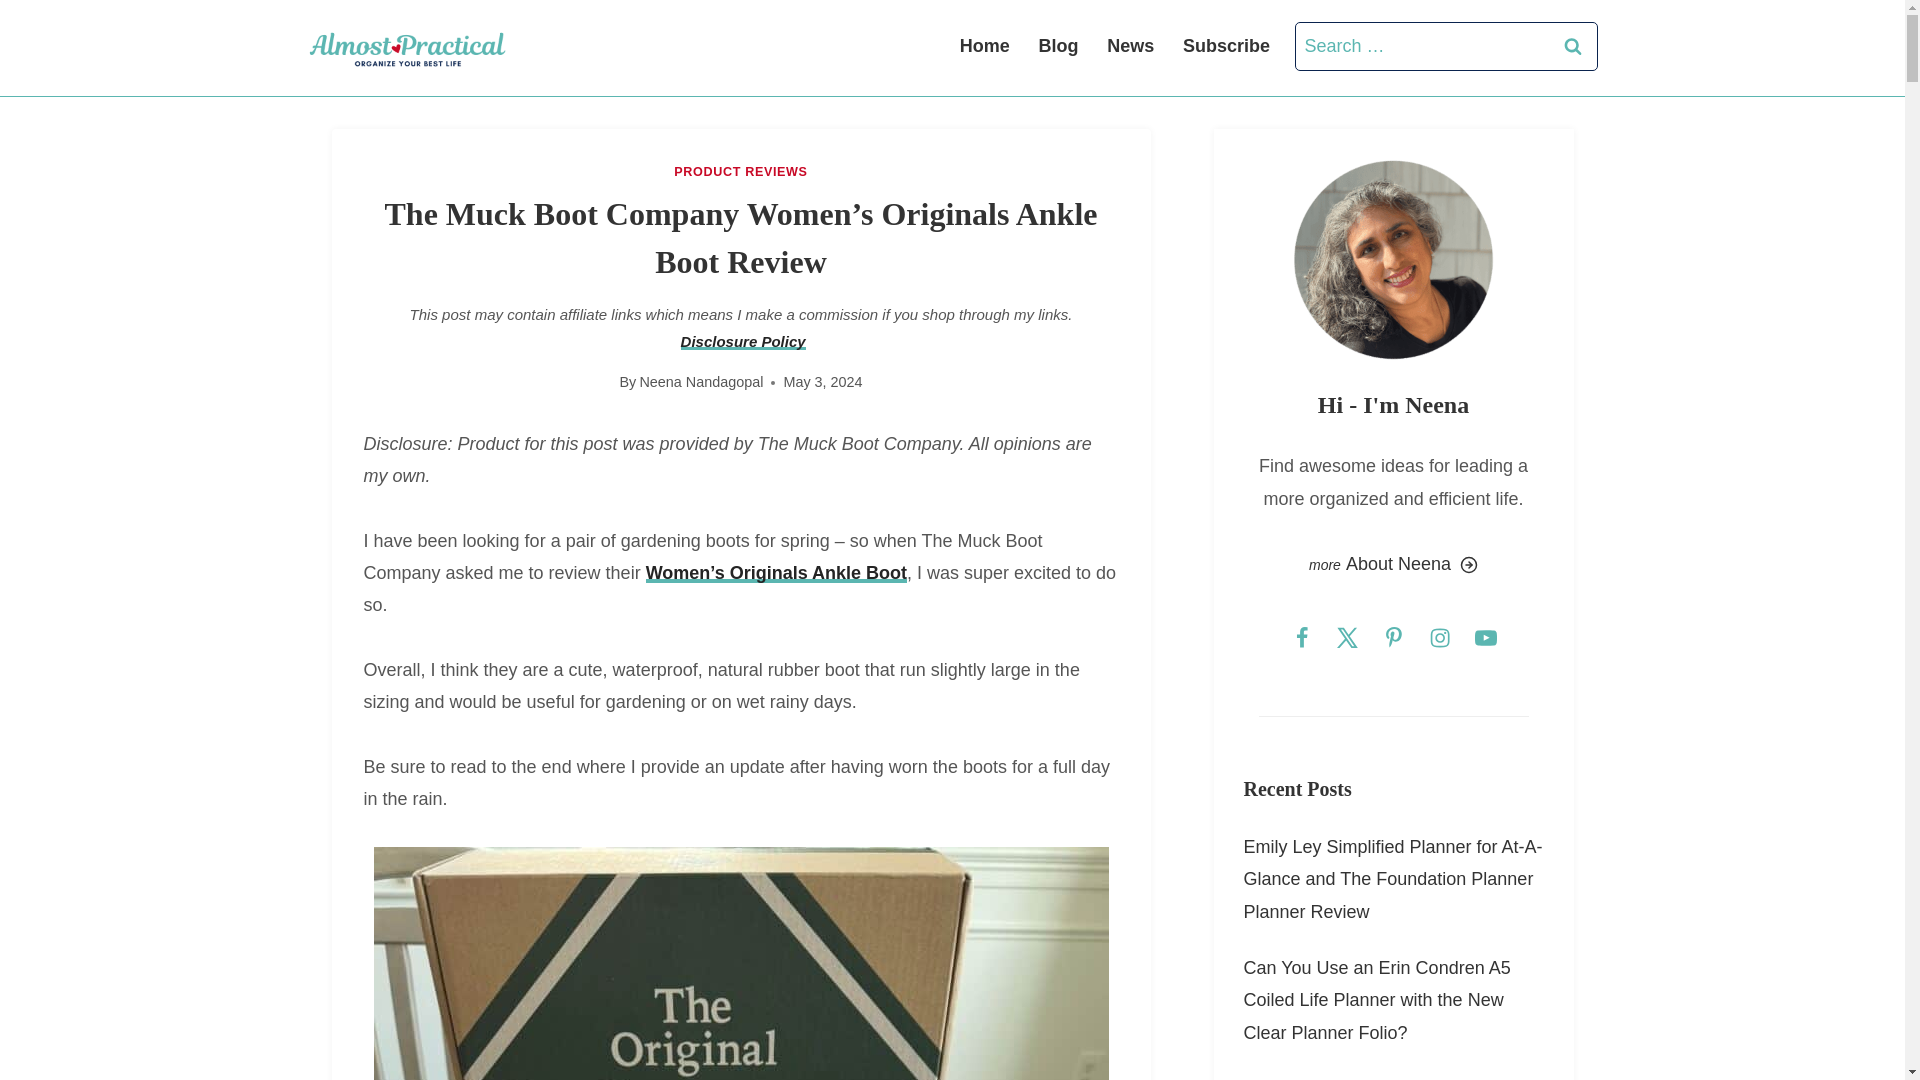  Describe the element at coordinates (1347, 636) in the screenshot. I see `Follow on X` at that location.